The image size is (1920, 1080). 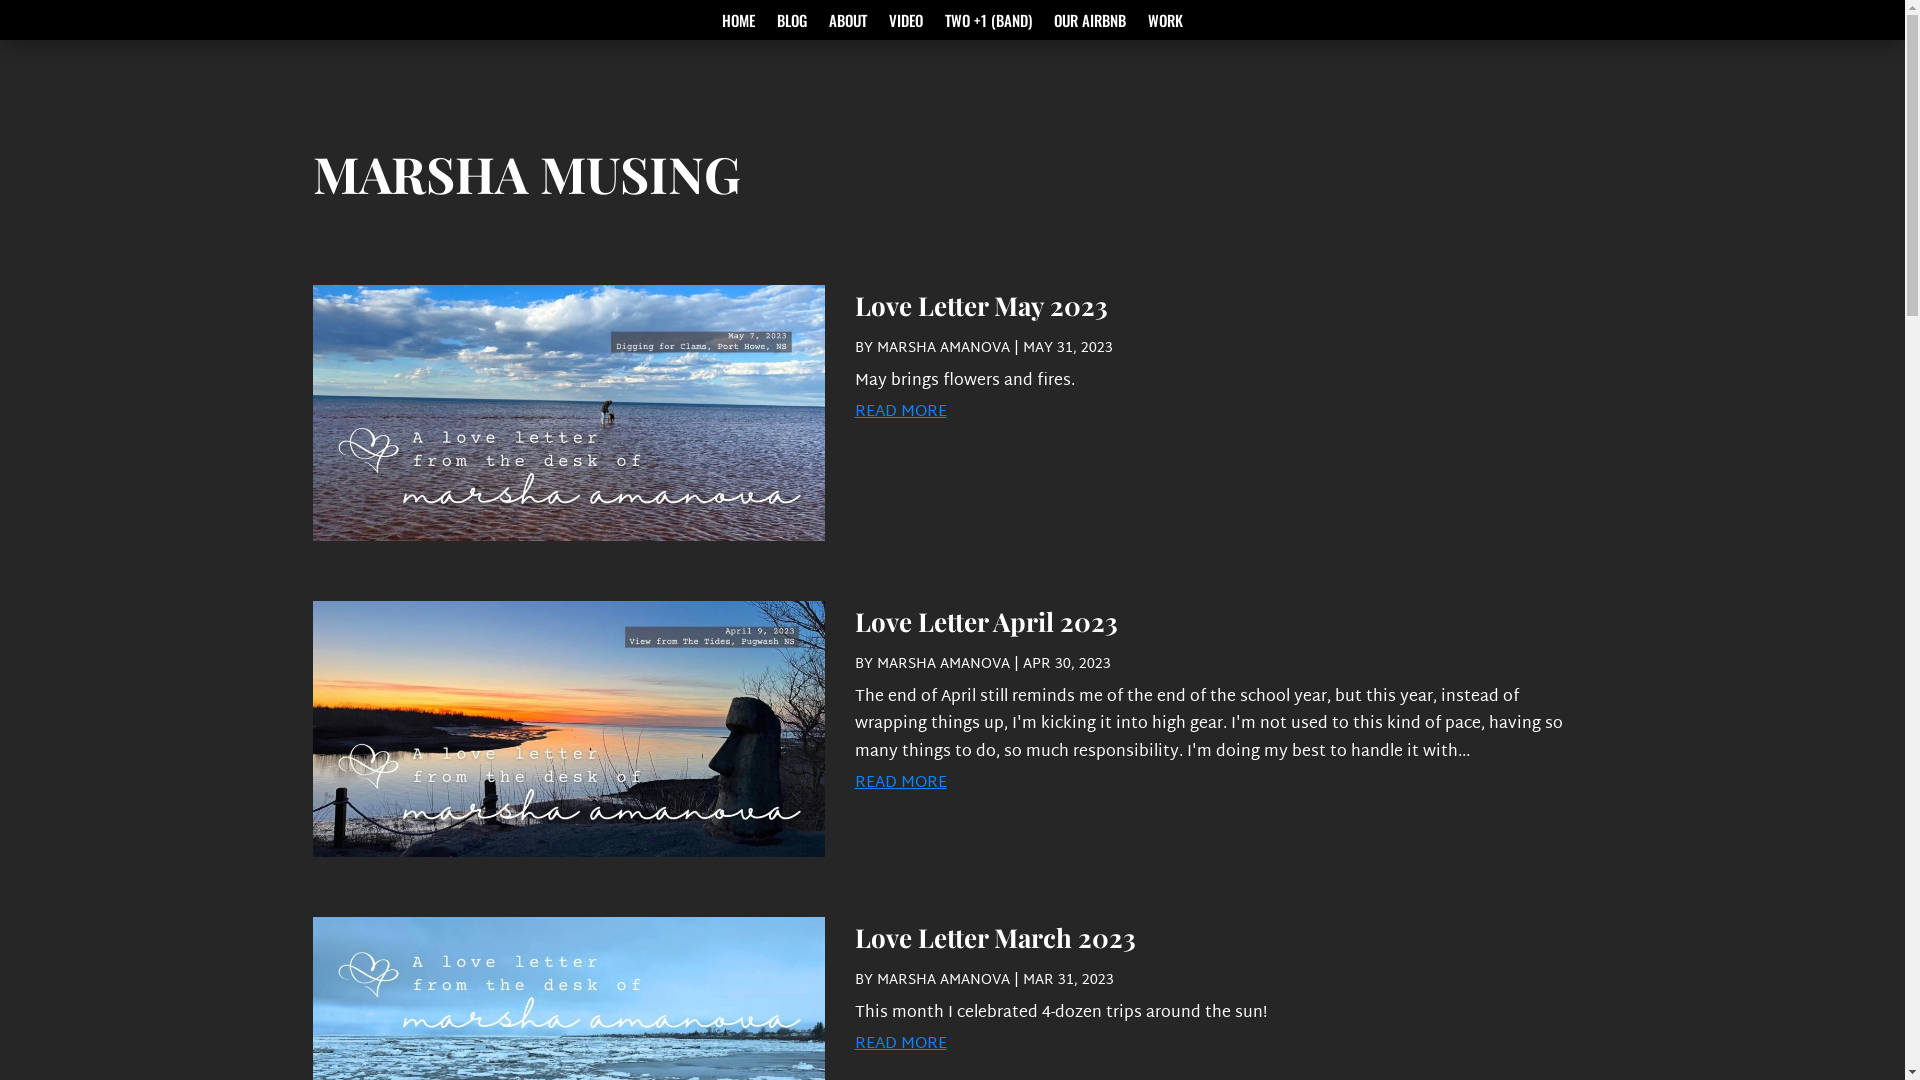 What do you see at coordinates (942, 348) in the screenshot?
I see `MARSHA AMANOVA` at bounding box center [942, 348].